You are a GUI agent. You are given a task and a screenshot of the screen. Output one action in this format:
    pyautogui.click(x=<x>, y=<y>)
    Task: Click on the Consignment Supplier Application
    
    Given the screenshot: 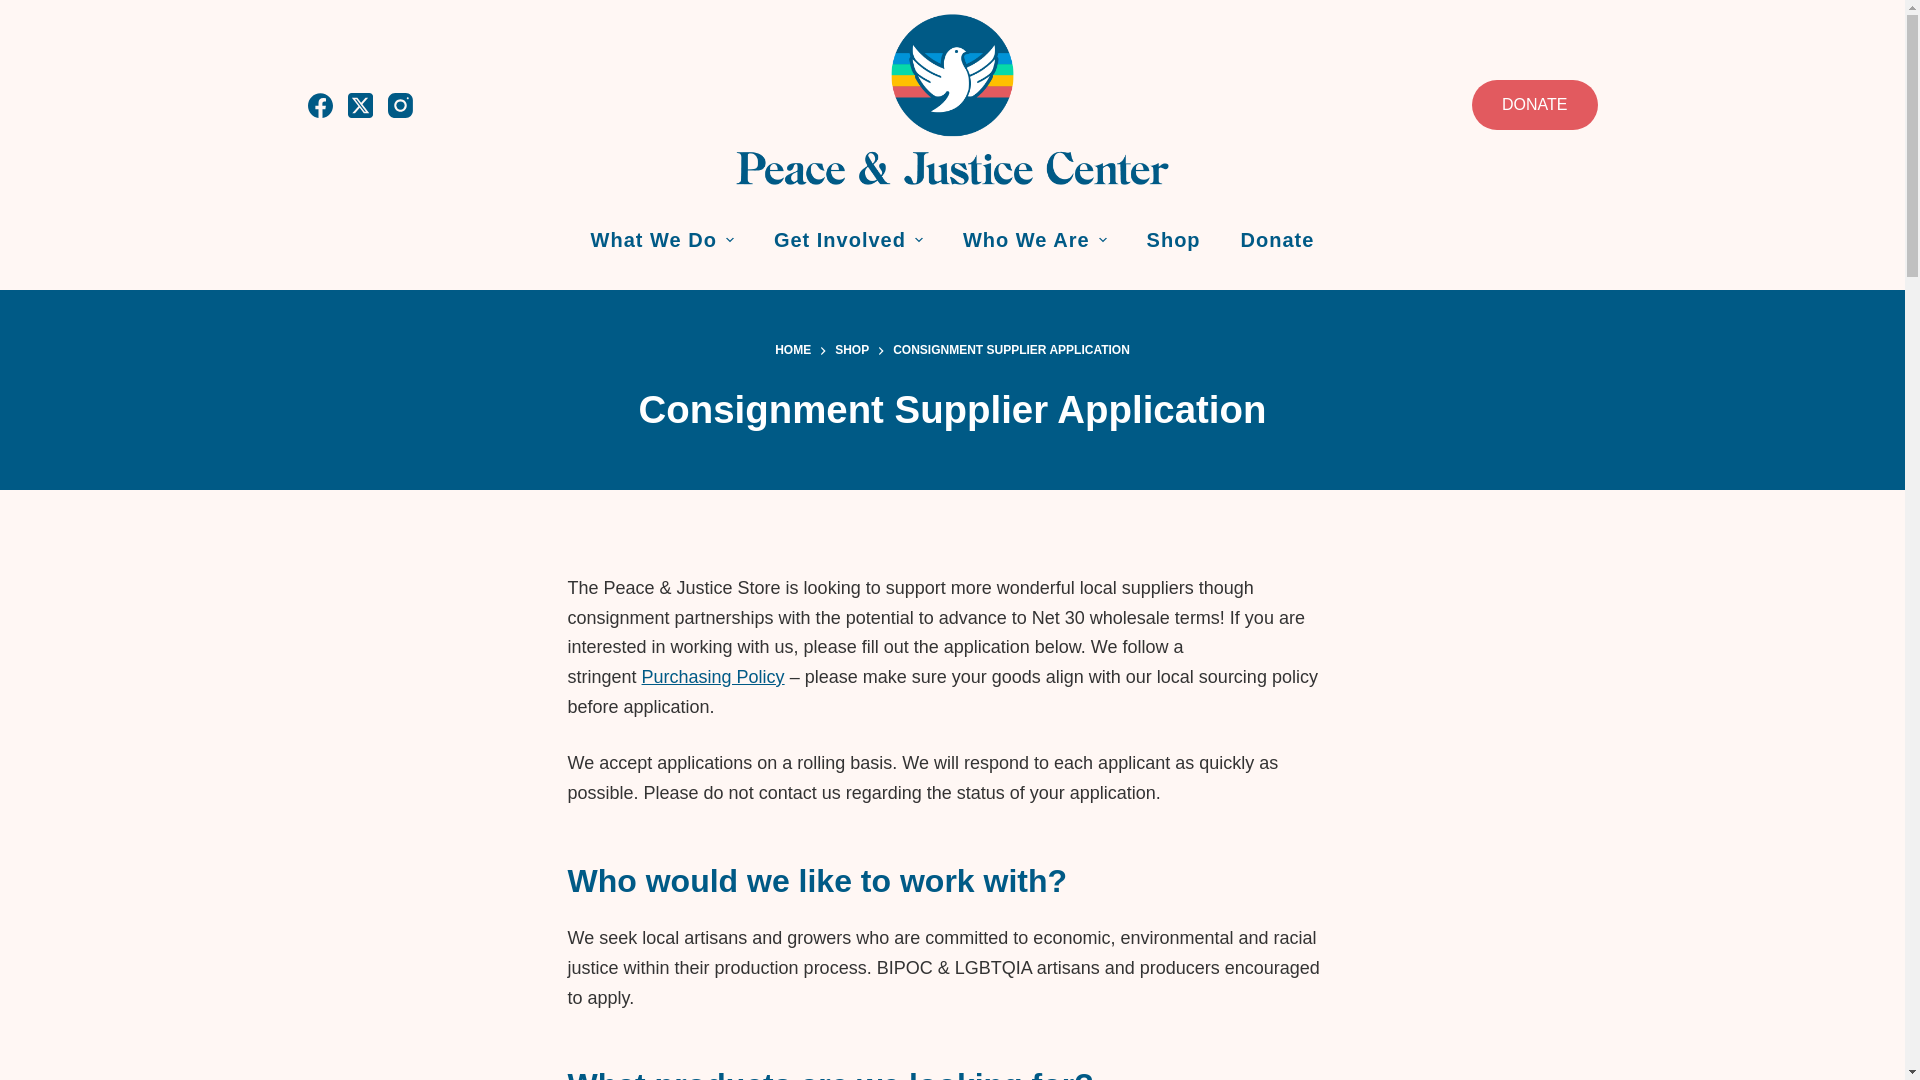 What is the action you would take?
    pyautogui.click(x=952, y=410)
    